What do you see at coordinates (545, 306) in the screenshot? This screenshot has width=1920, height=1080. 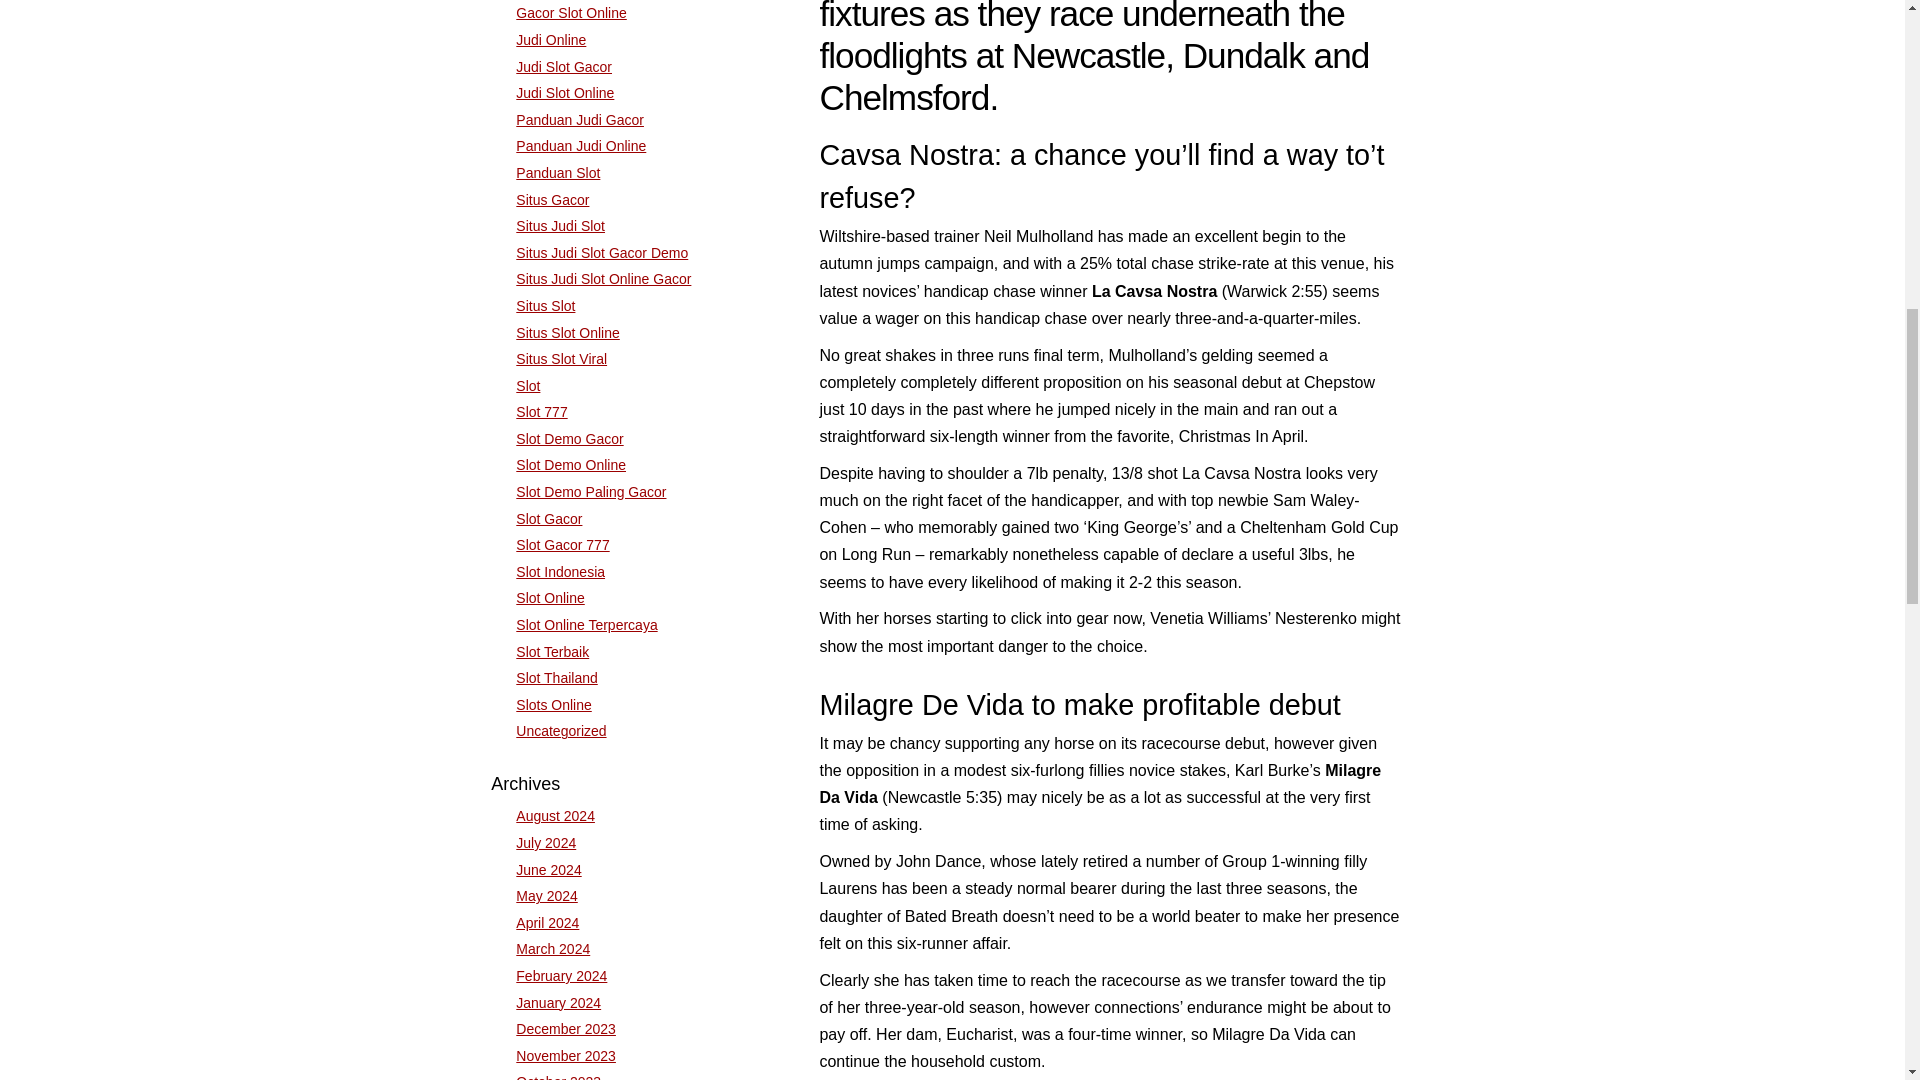 I see `Situs Slot` at bounding box center [545, 306].